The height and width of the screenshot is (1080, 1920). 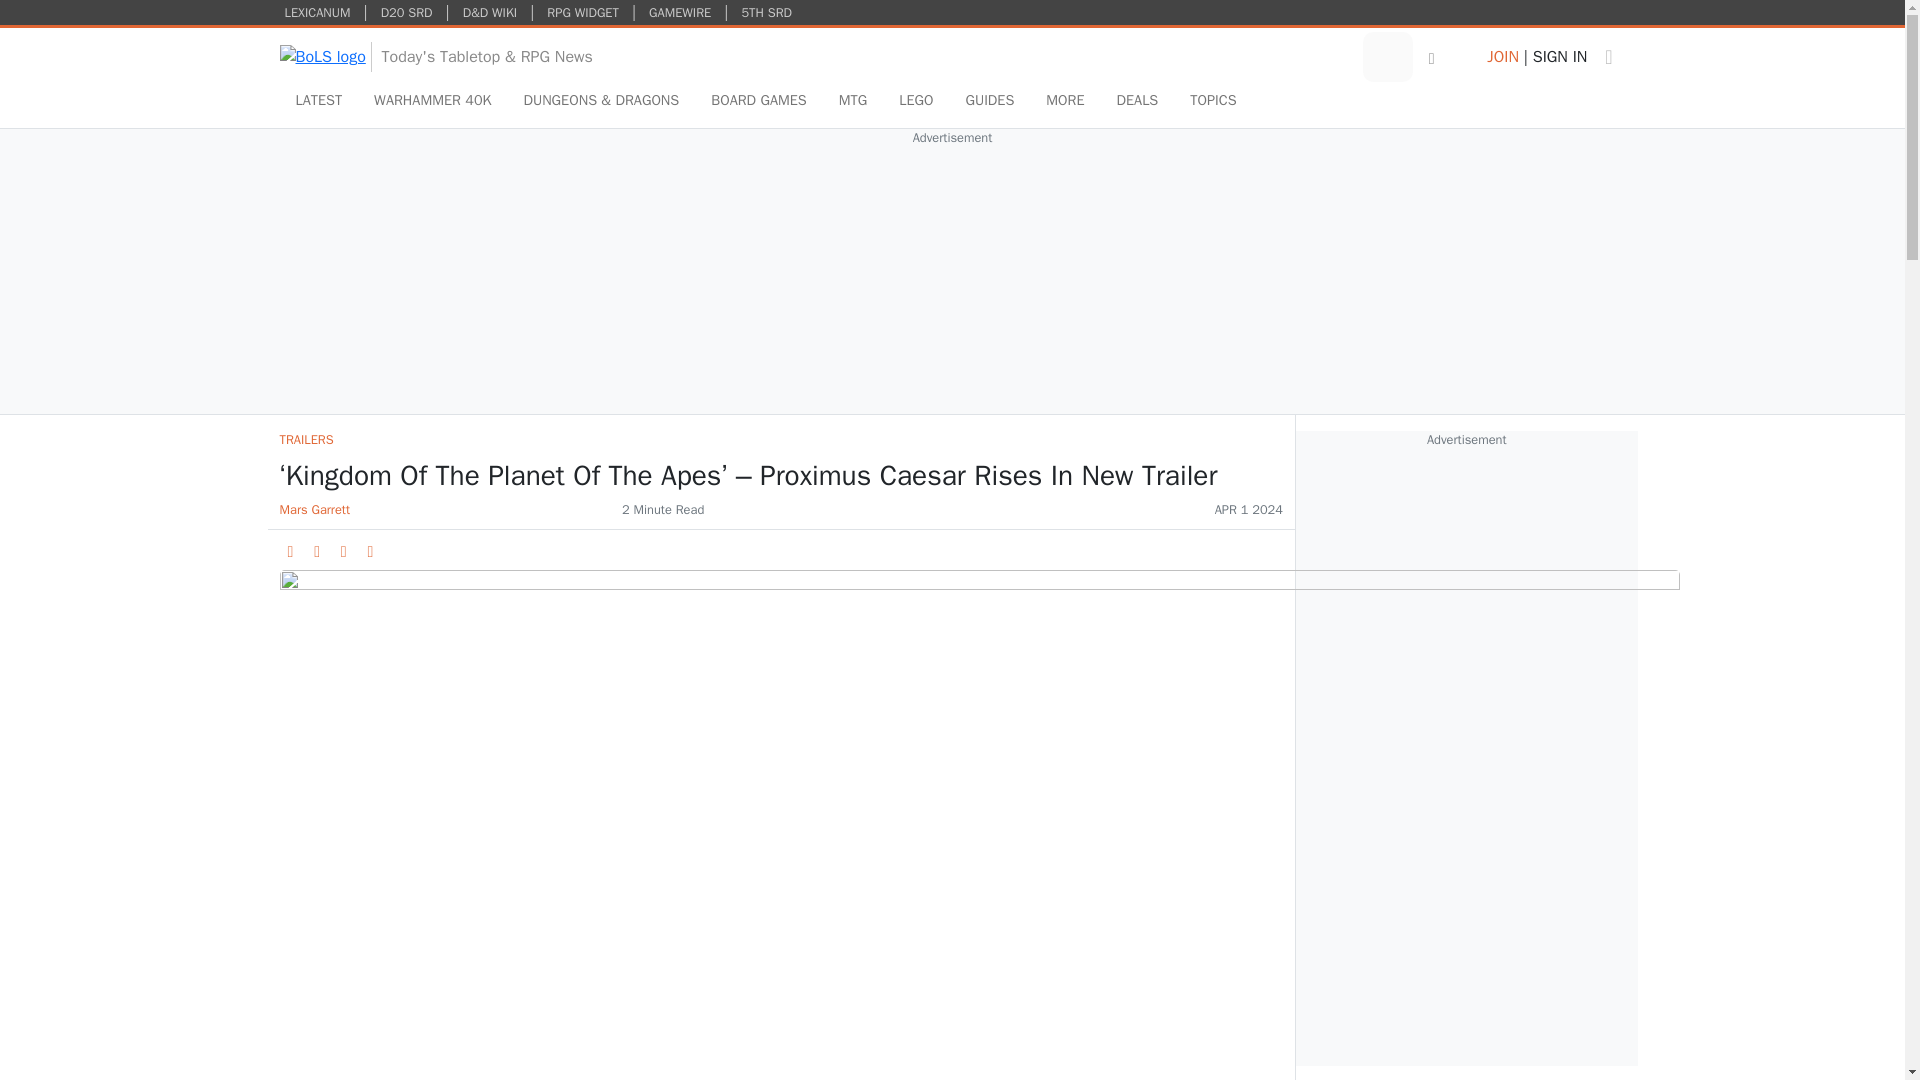 What do you see at coordinates (766, 12) in the screenshot?
I see `5th SRD` at bounding box center [766, 12].